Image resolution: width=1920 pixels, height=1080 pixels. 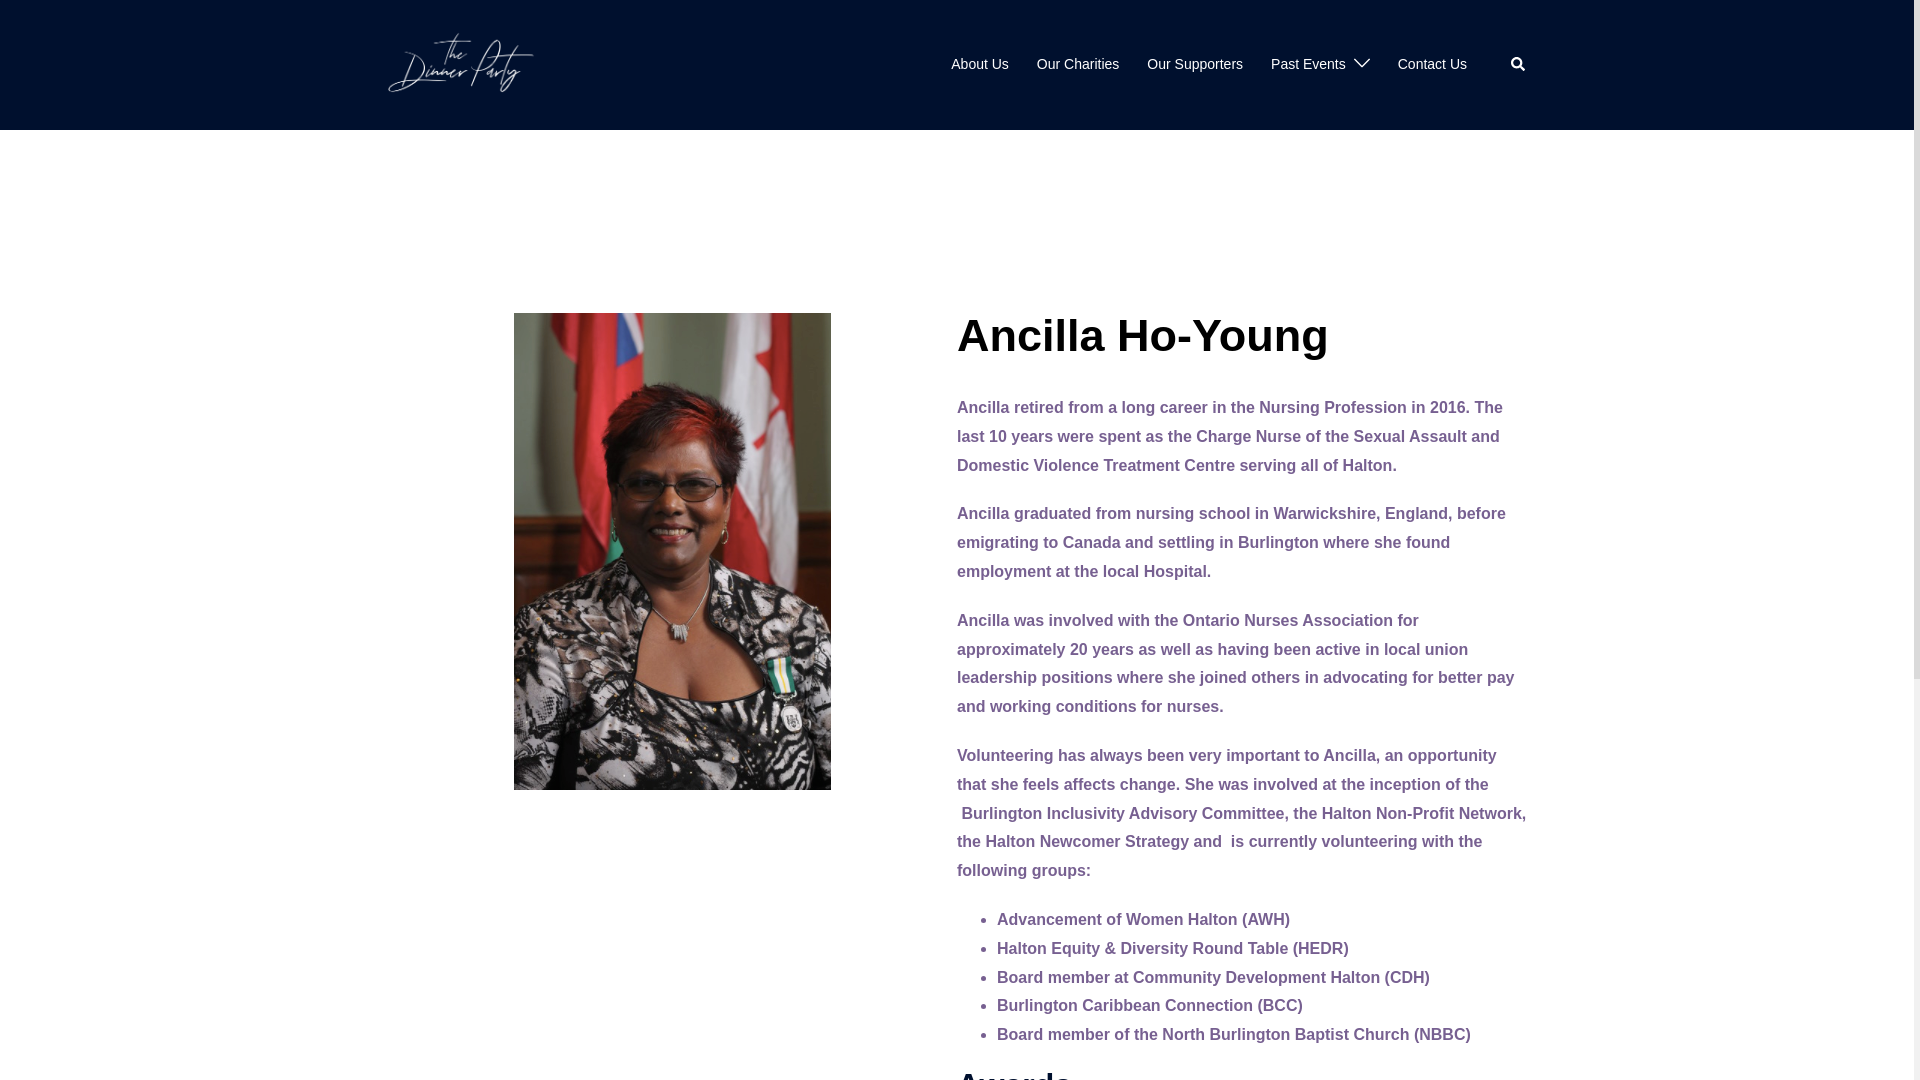 What do you see at coordinates (1308, 64) in the screenshot?
I see `Past Events` at bounding box center [1308, 64].